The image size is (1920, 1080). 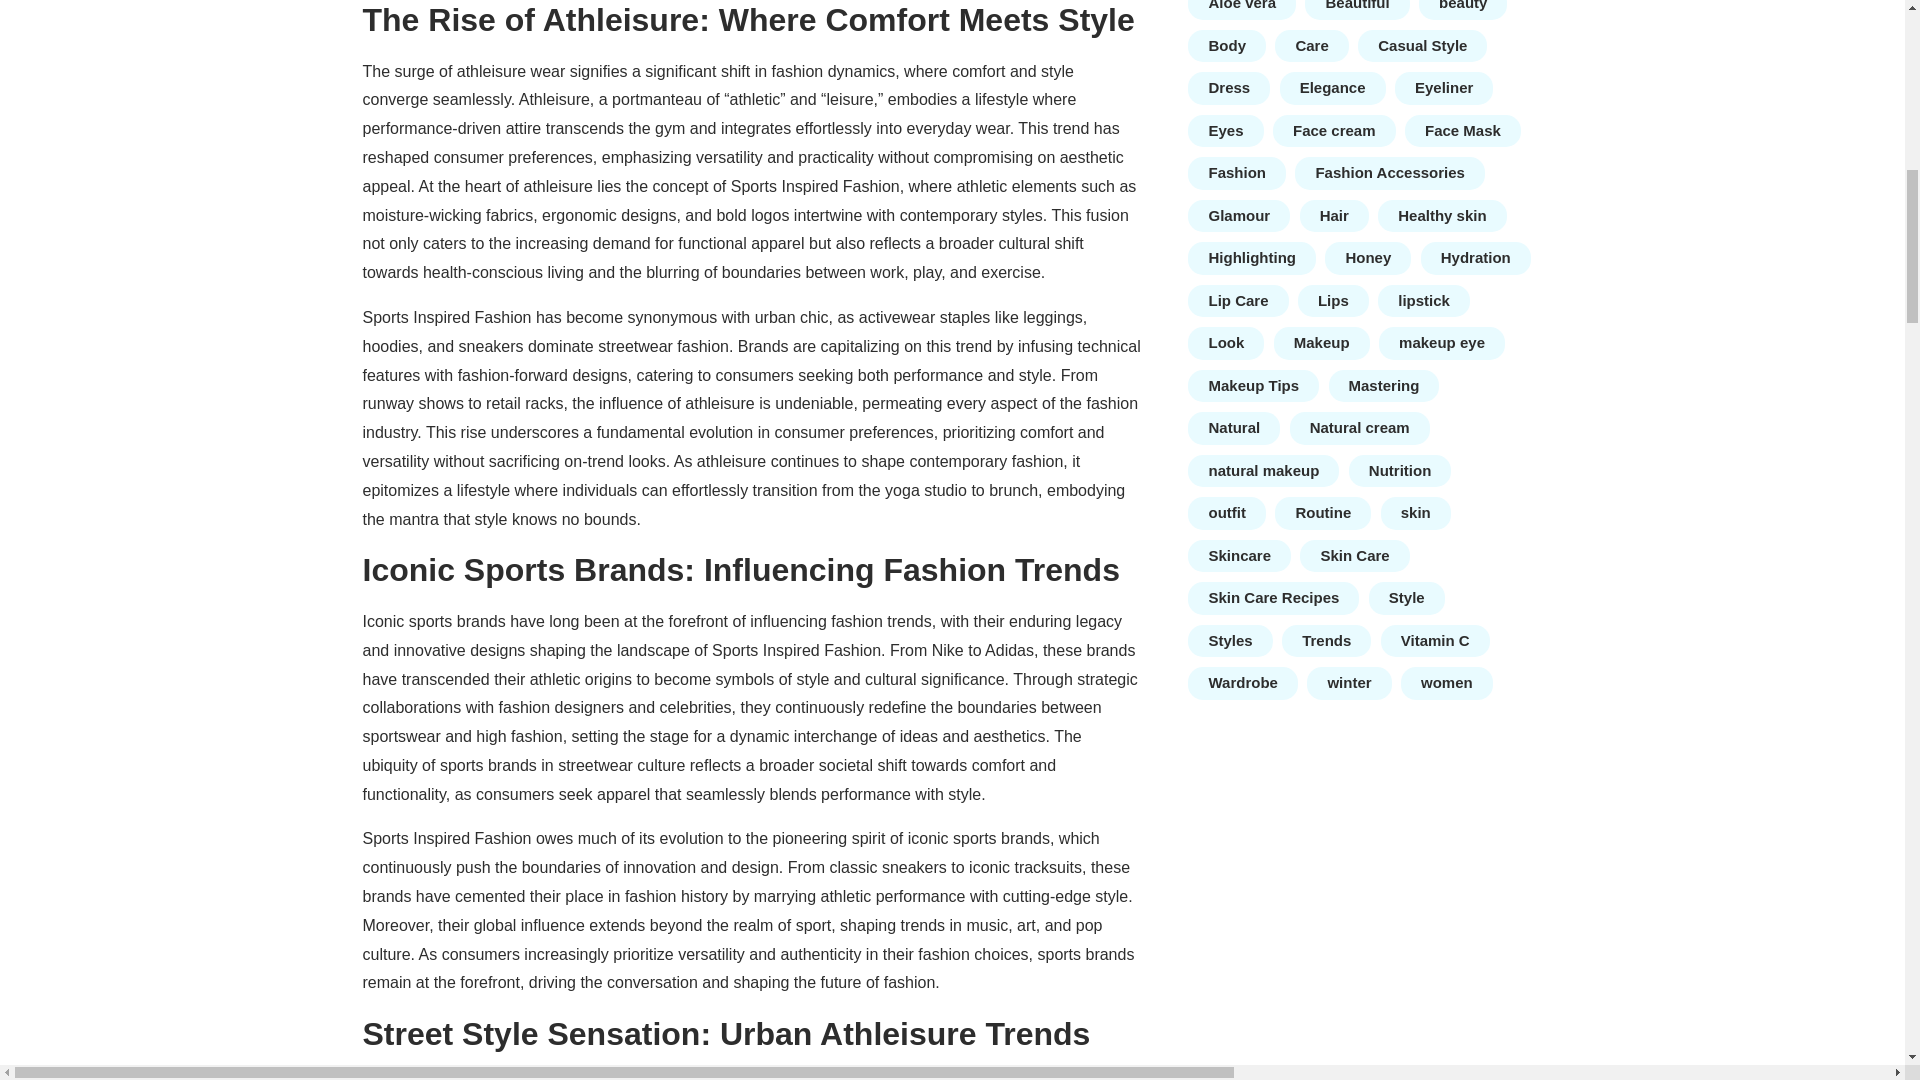 What do you see at coordinates (1333, 88) in the screenshot?
I see `Elegance` at bounding box center [1333, 88].